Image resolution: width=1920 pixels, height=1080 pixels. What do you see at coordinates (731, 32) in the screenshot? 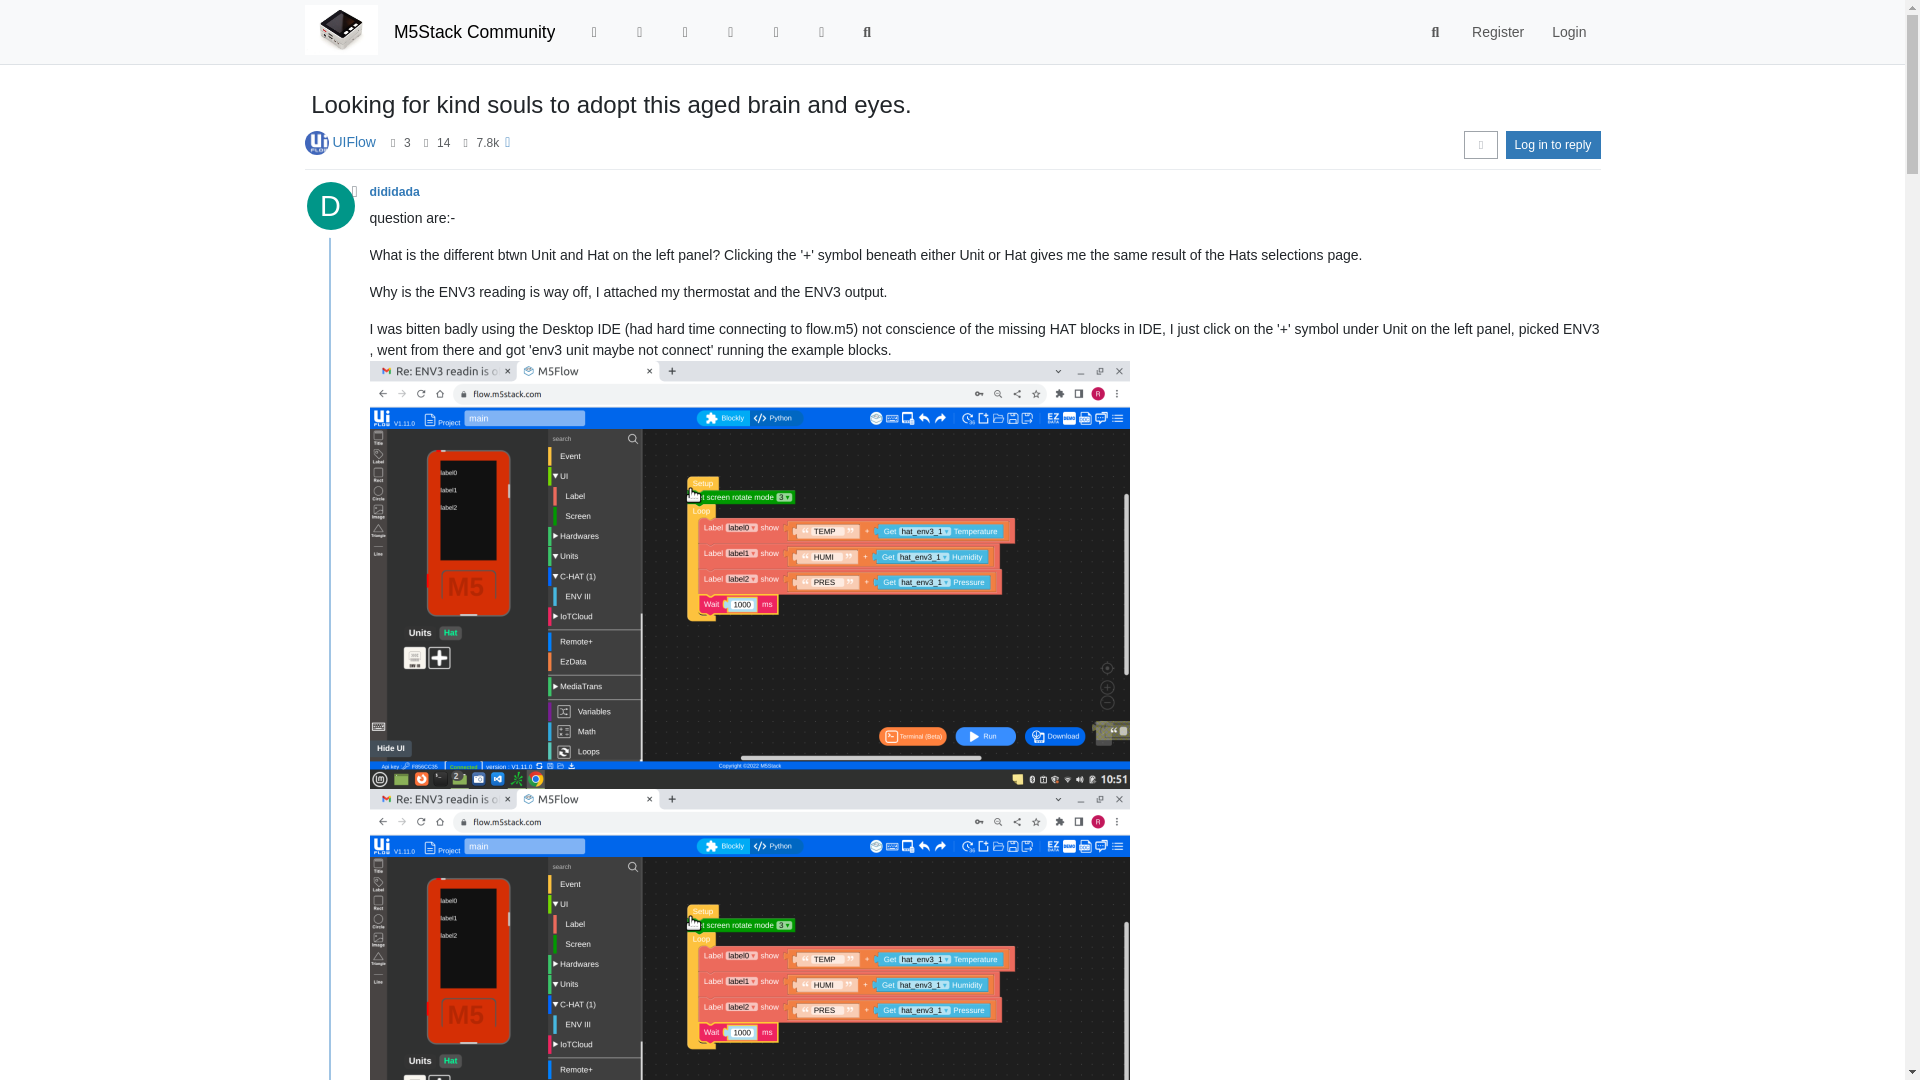
I see `Popular` at bounding box center [731, 32].